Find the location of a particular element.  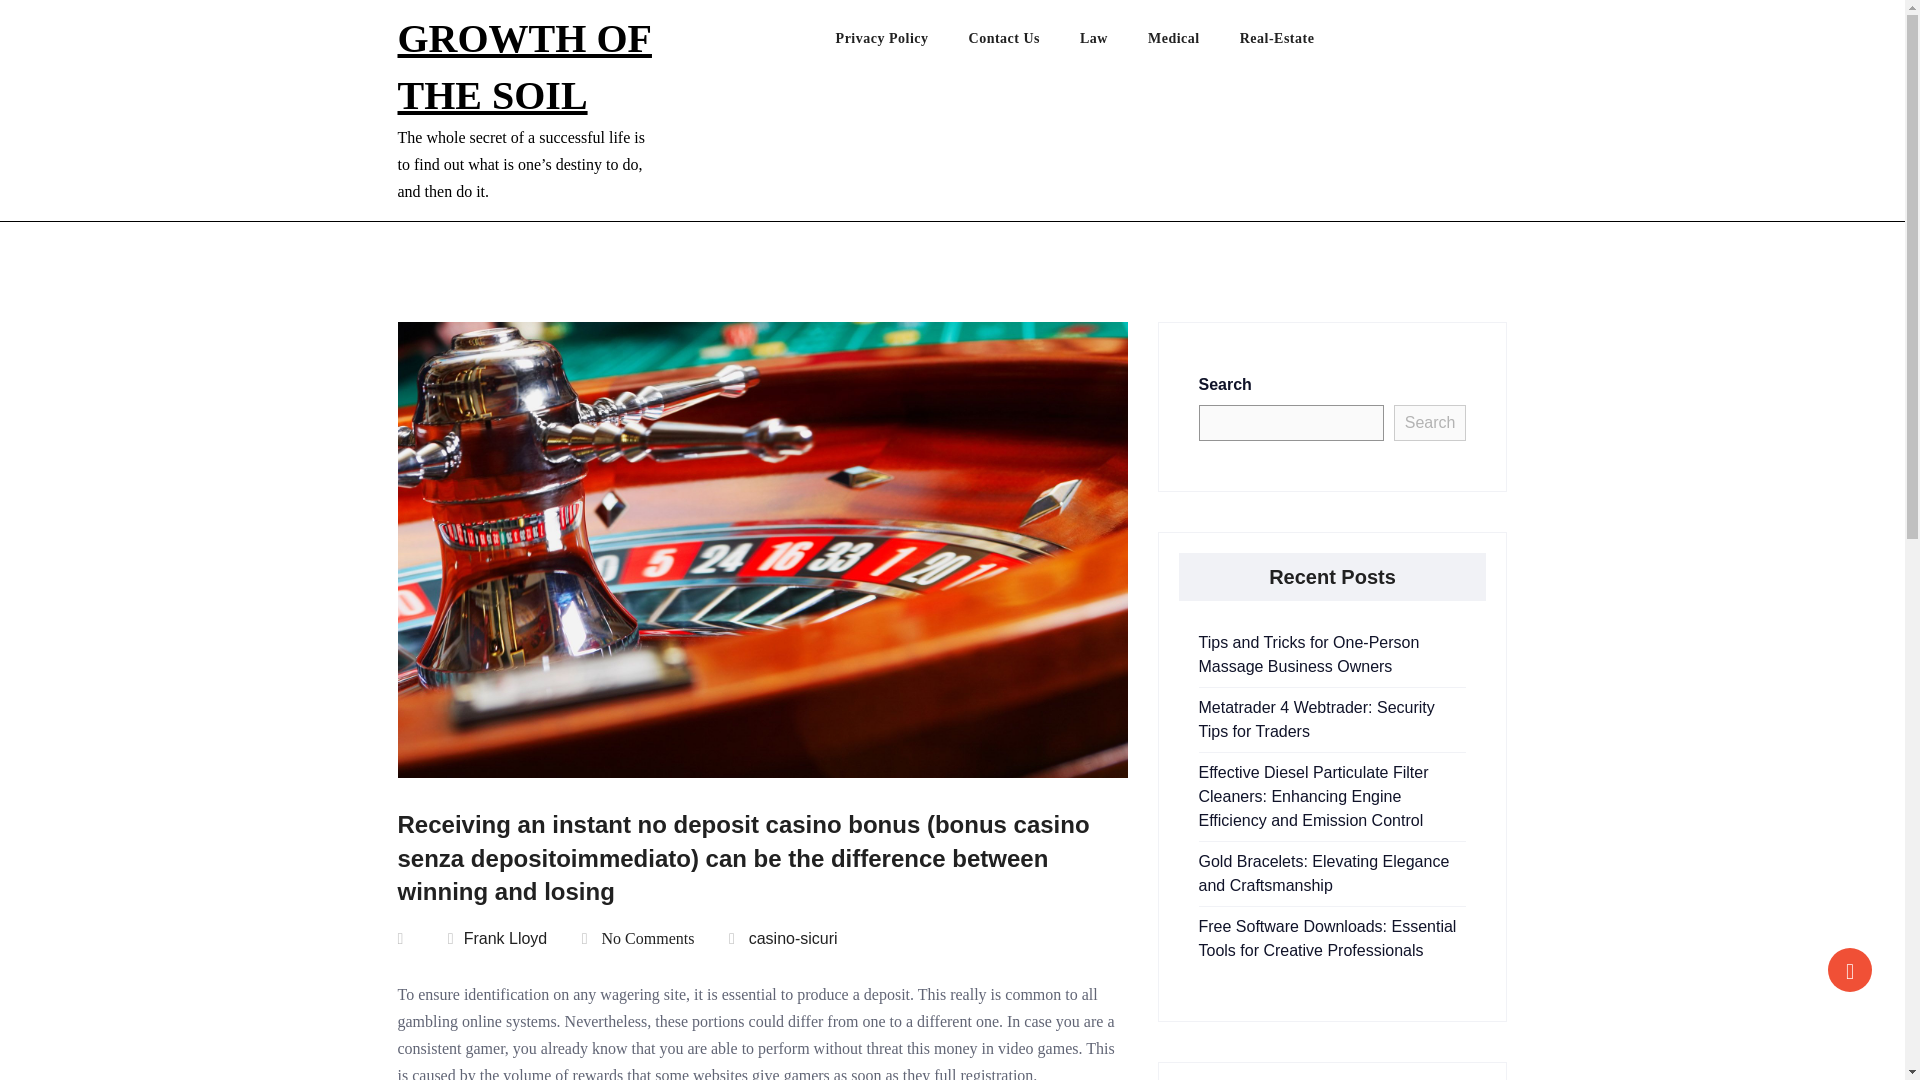

Gold Bracelets: Elevating Elegance and Craftsmanship is located at coordinates (1324, 874).